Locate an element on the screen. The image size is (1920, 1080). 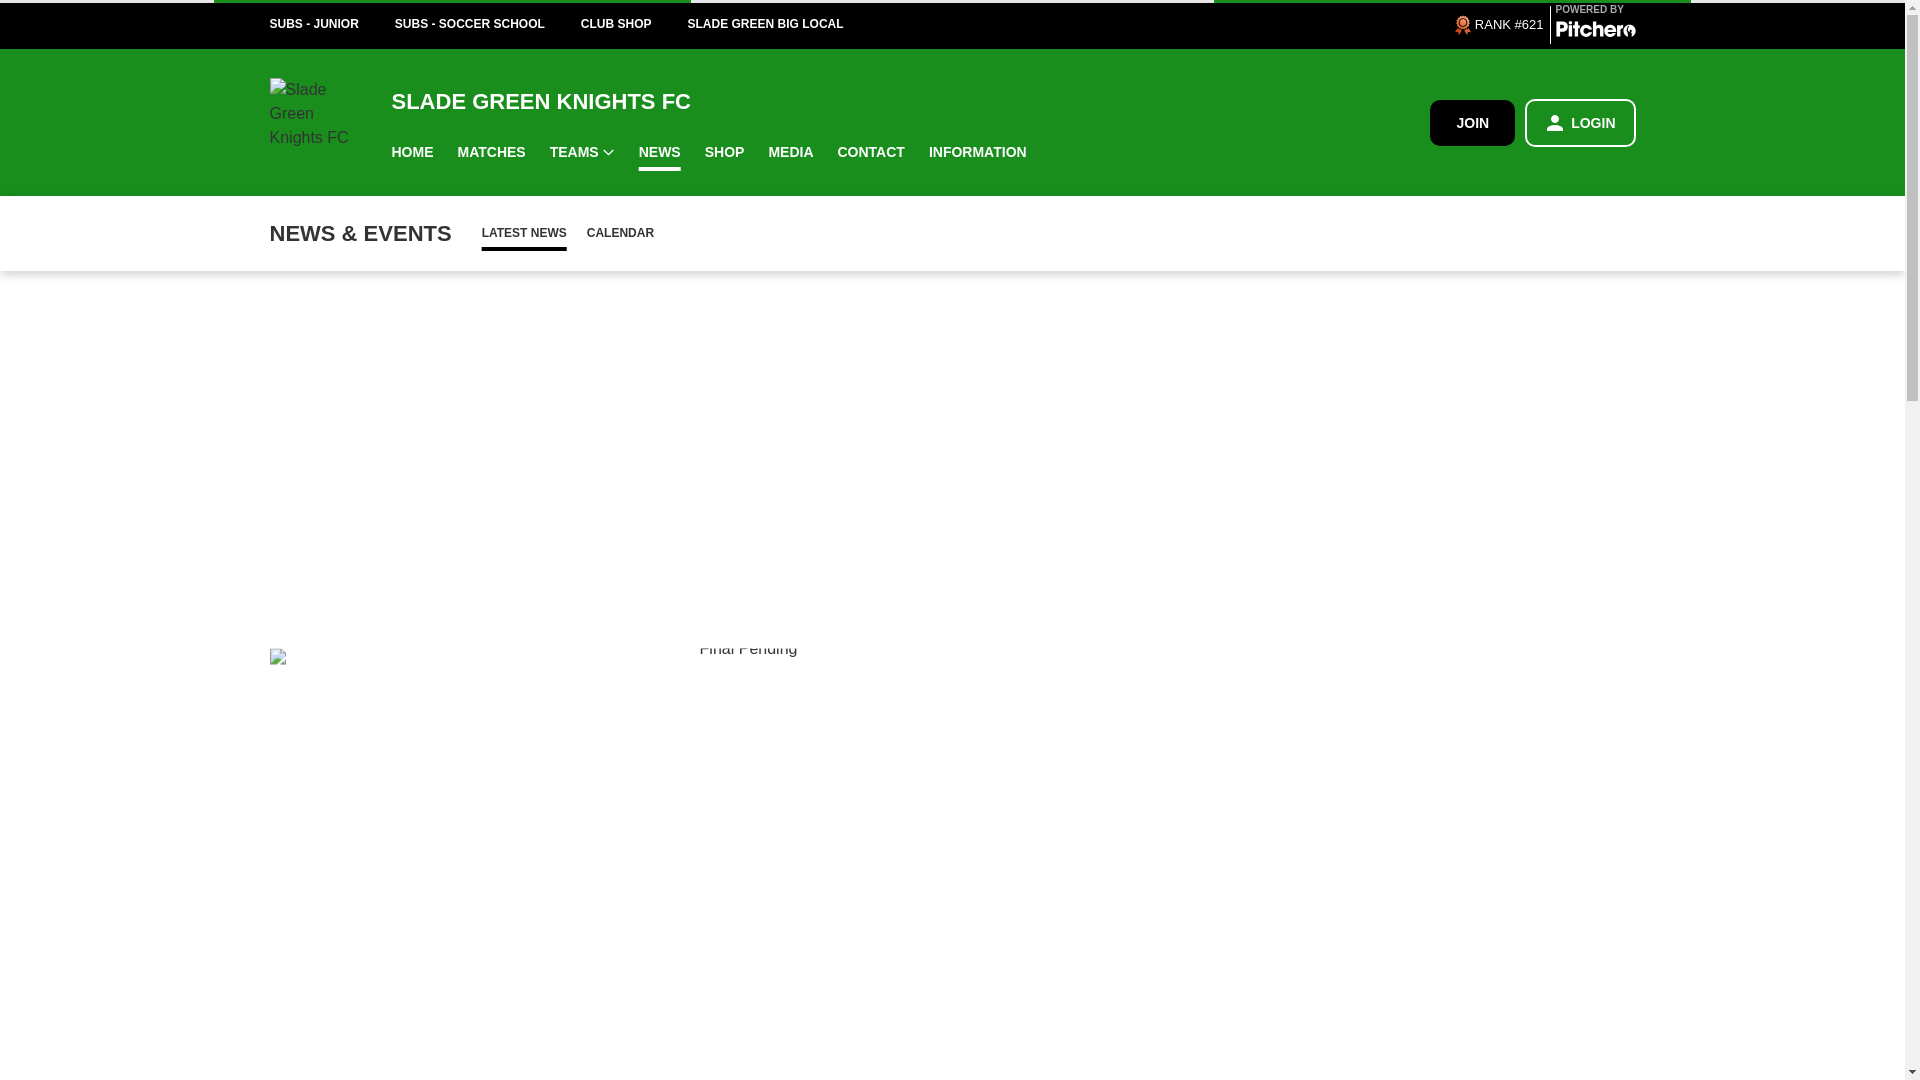
SUBS - JUNIOR is located at coordinates (332, 24).